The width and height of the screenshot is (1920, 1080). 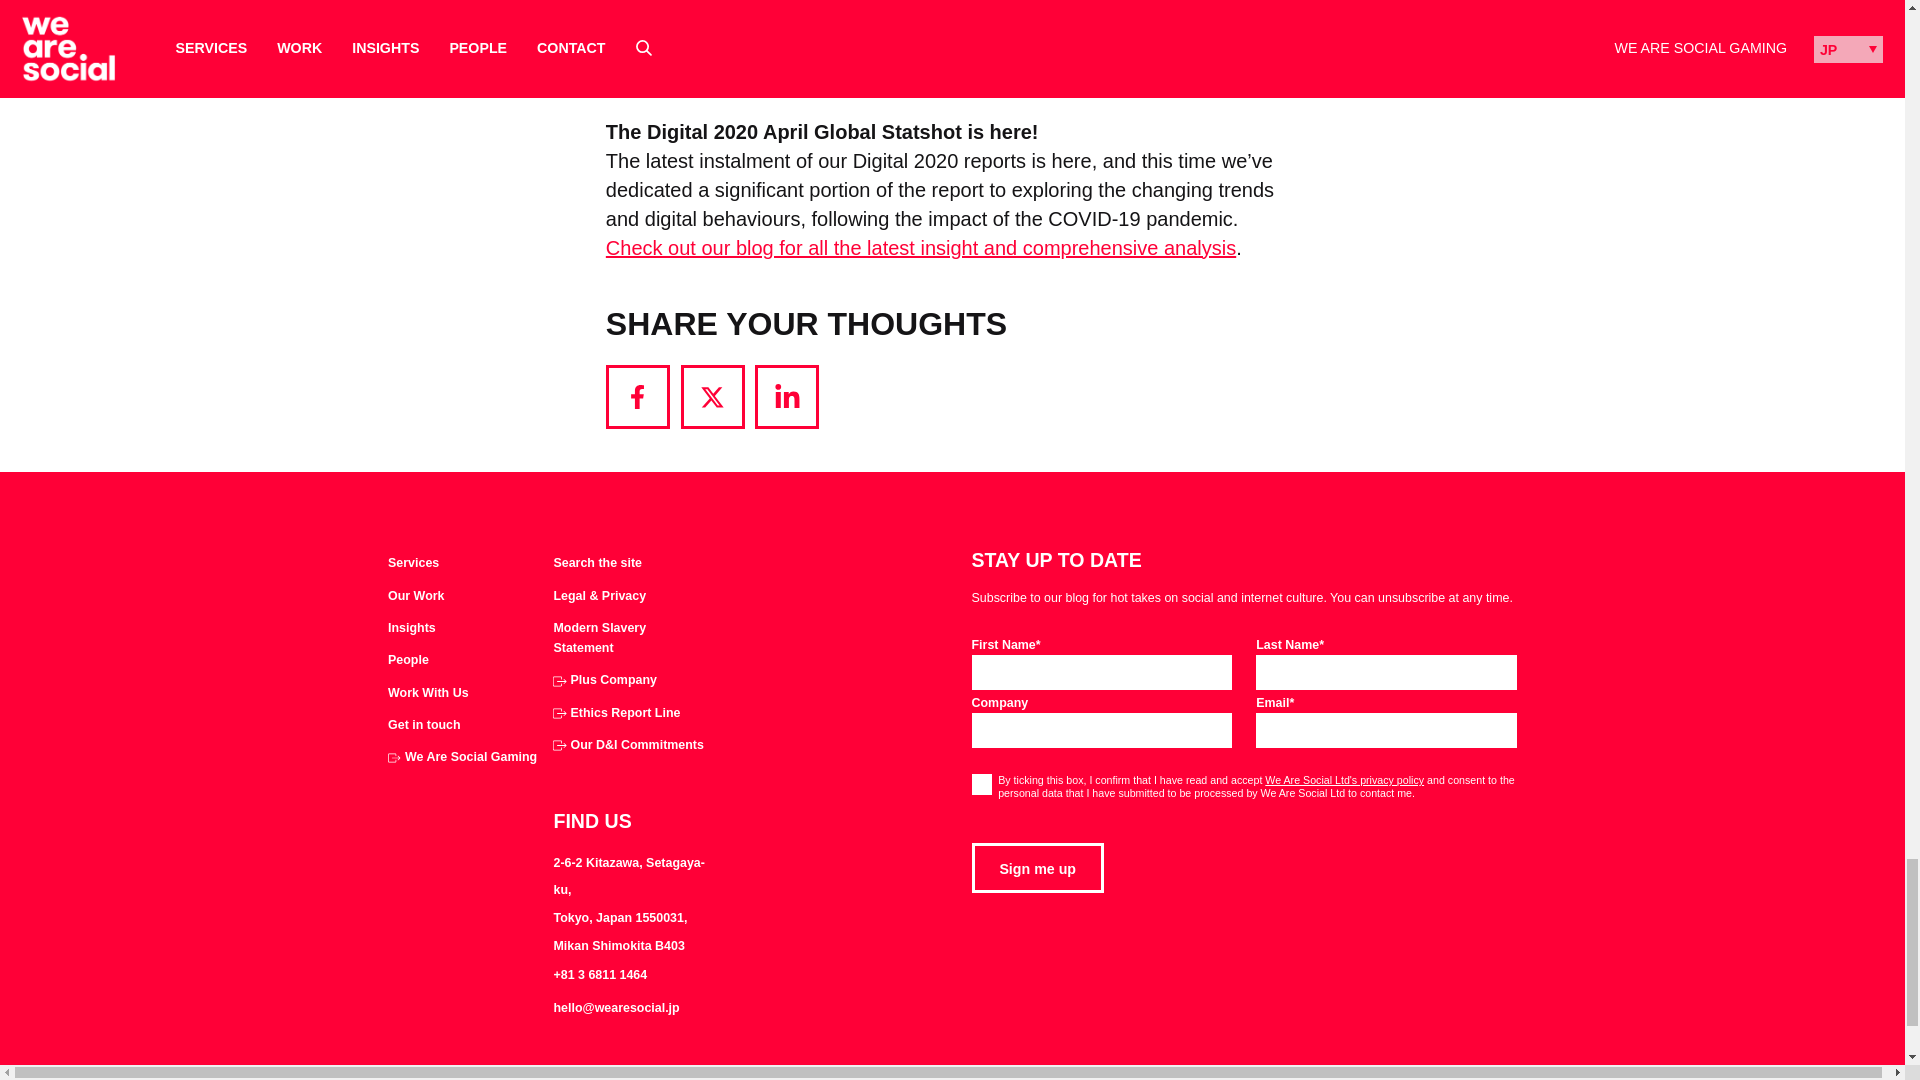 I want to click on Share via Facebook, so click(x=638, y=396).